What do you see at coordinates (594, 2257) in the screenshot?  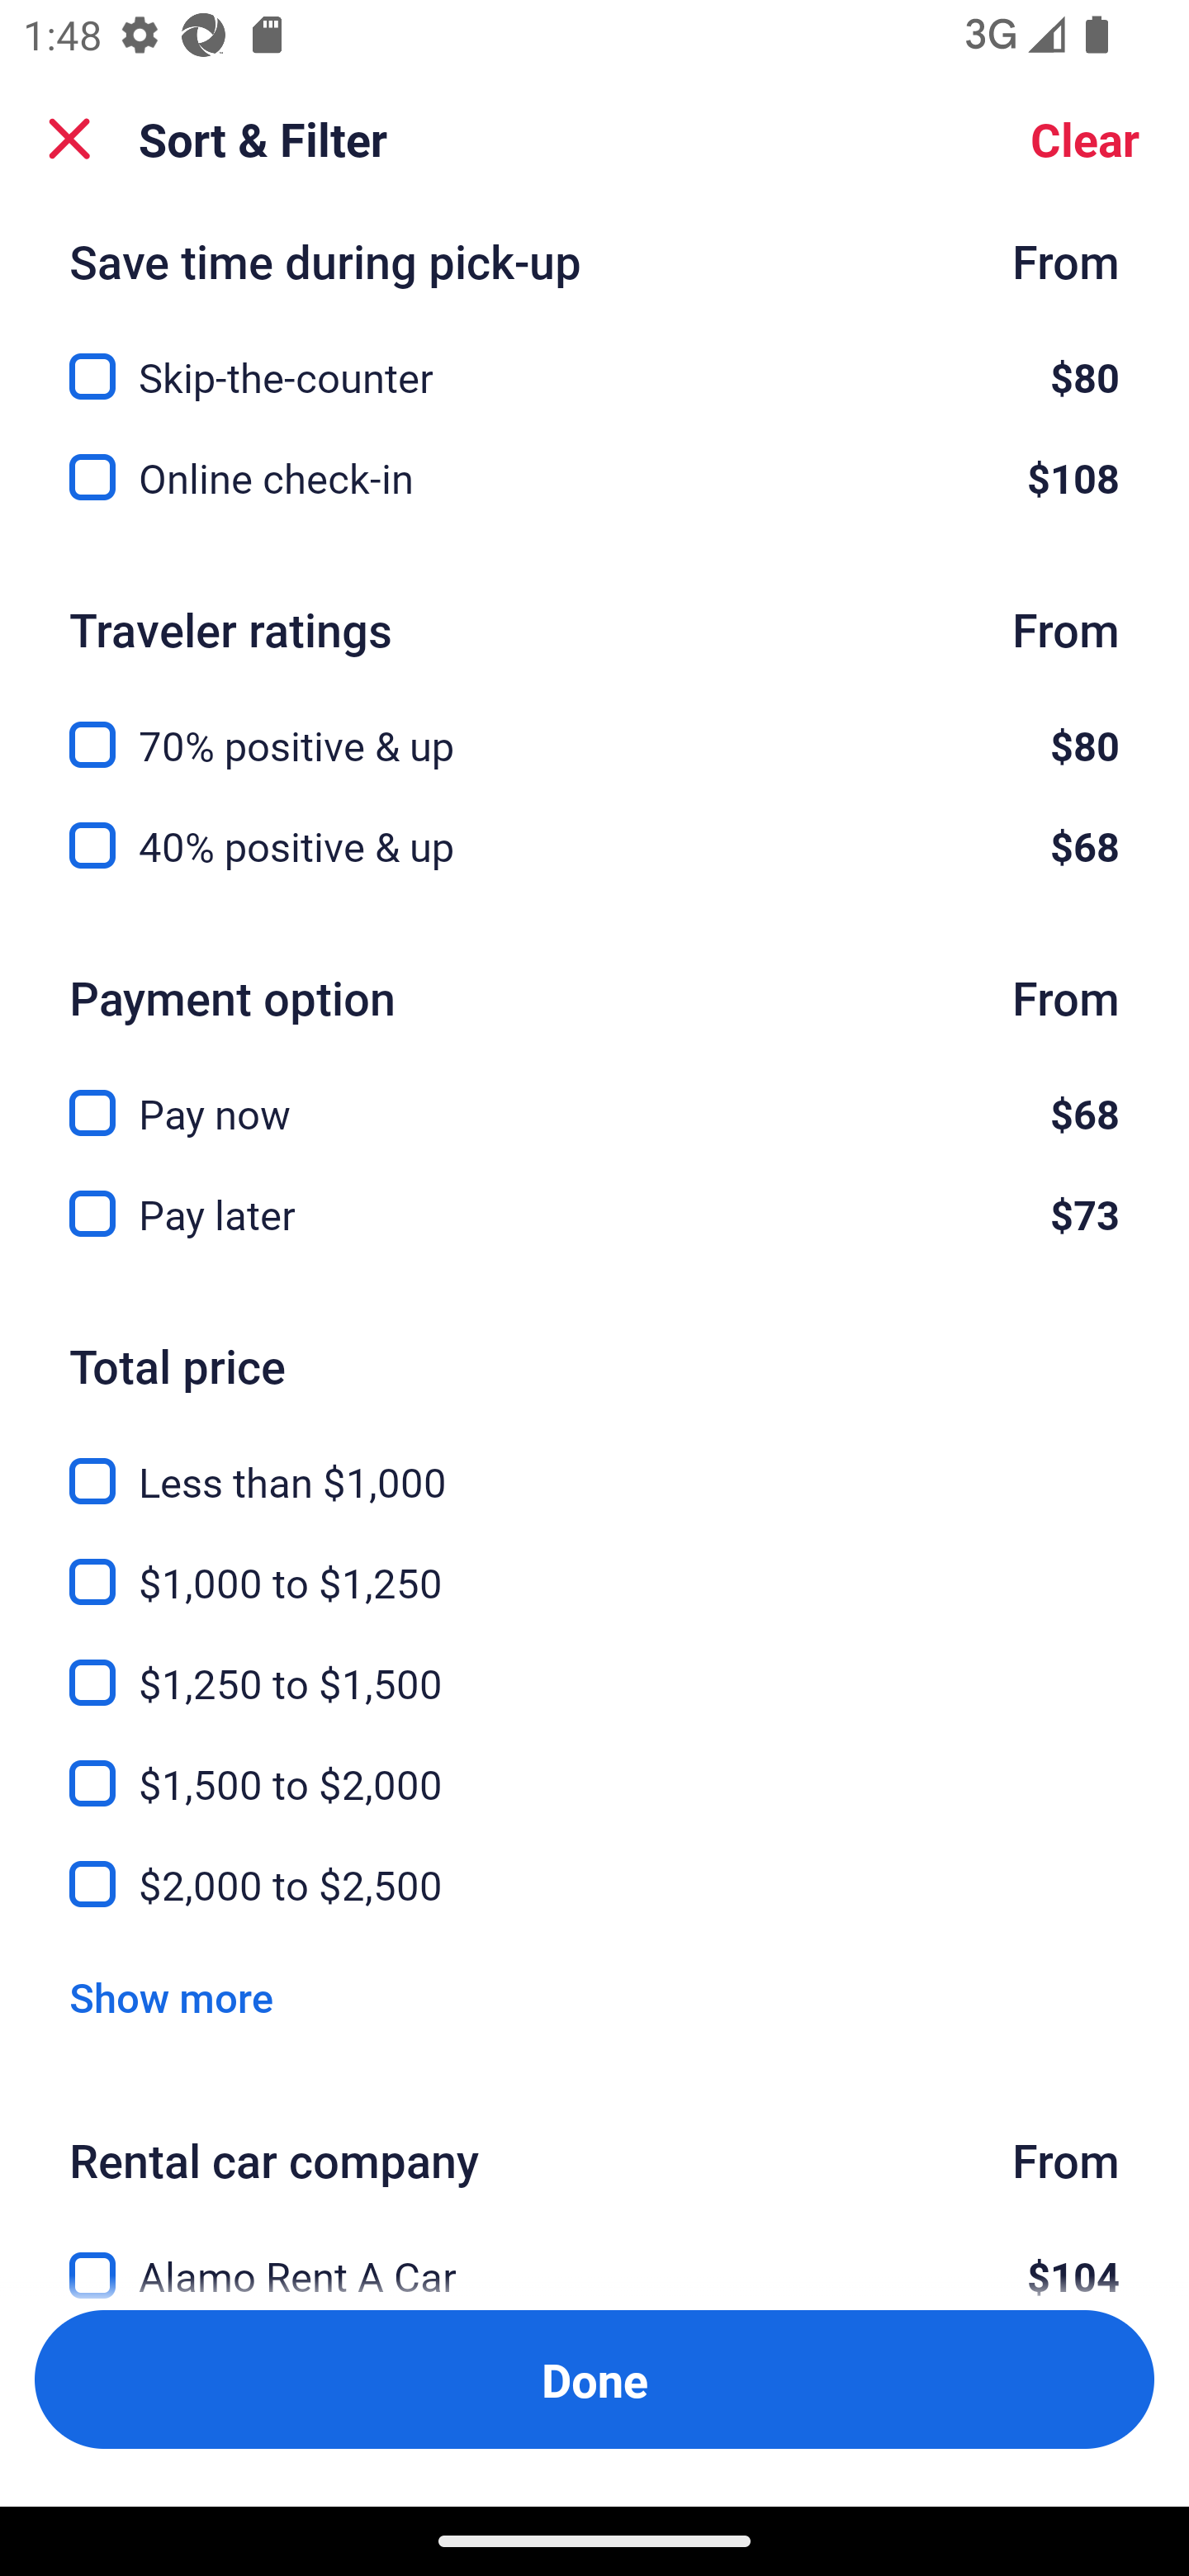 I see `Alamo Rent A Car, $104 Alamo Rent A Car $104` at bounding box center [594, 2257].